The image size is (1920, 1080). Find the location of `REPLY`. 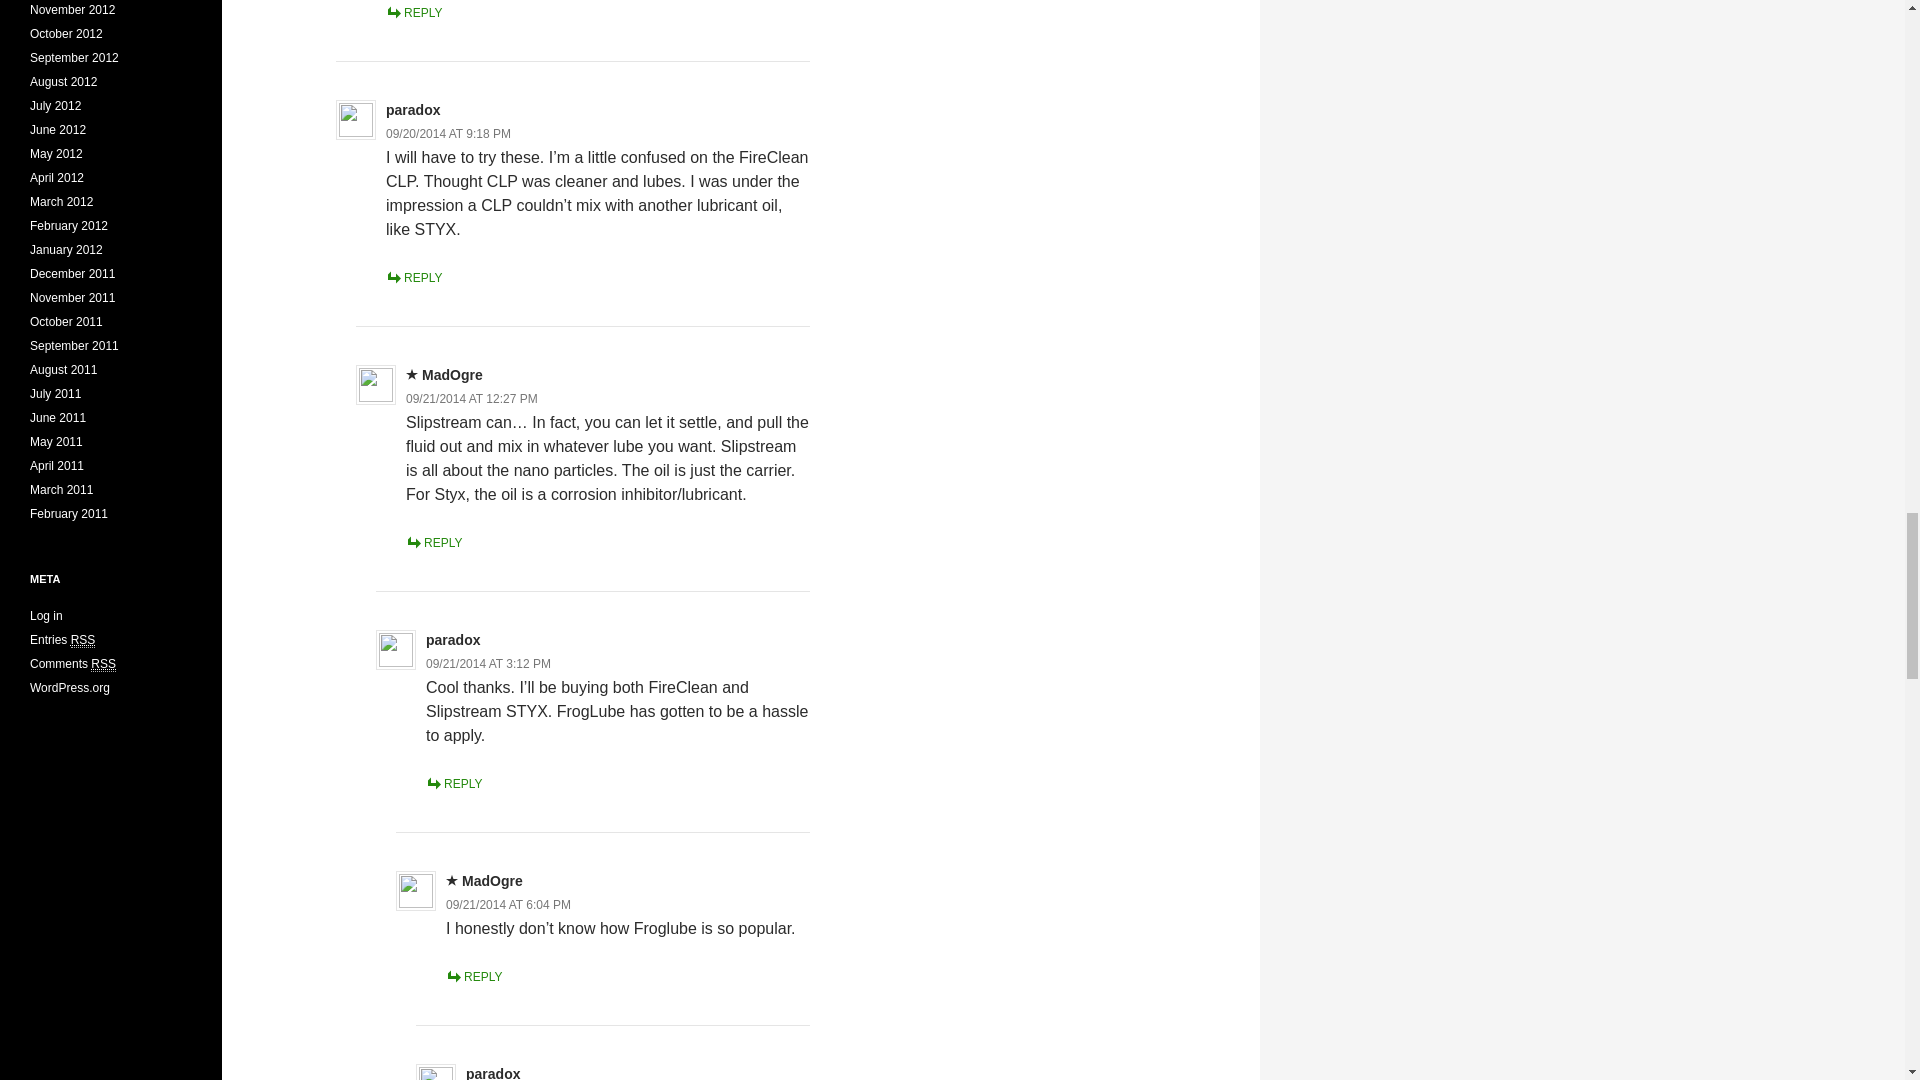

REPLY is located at coordinates (413, 278).